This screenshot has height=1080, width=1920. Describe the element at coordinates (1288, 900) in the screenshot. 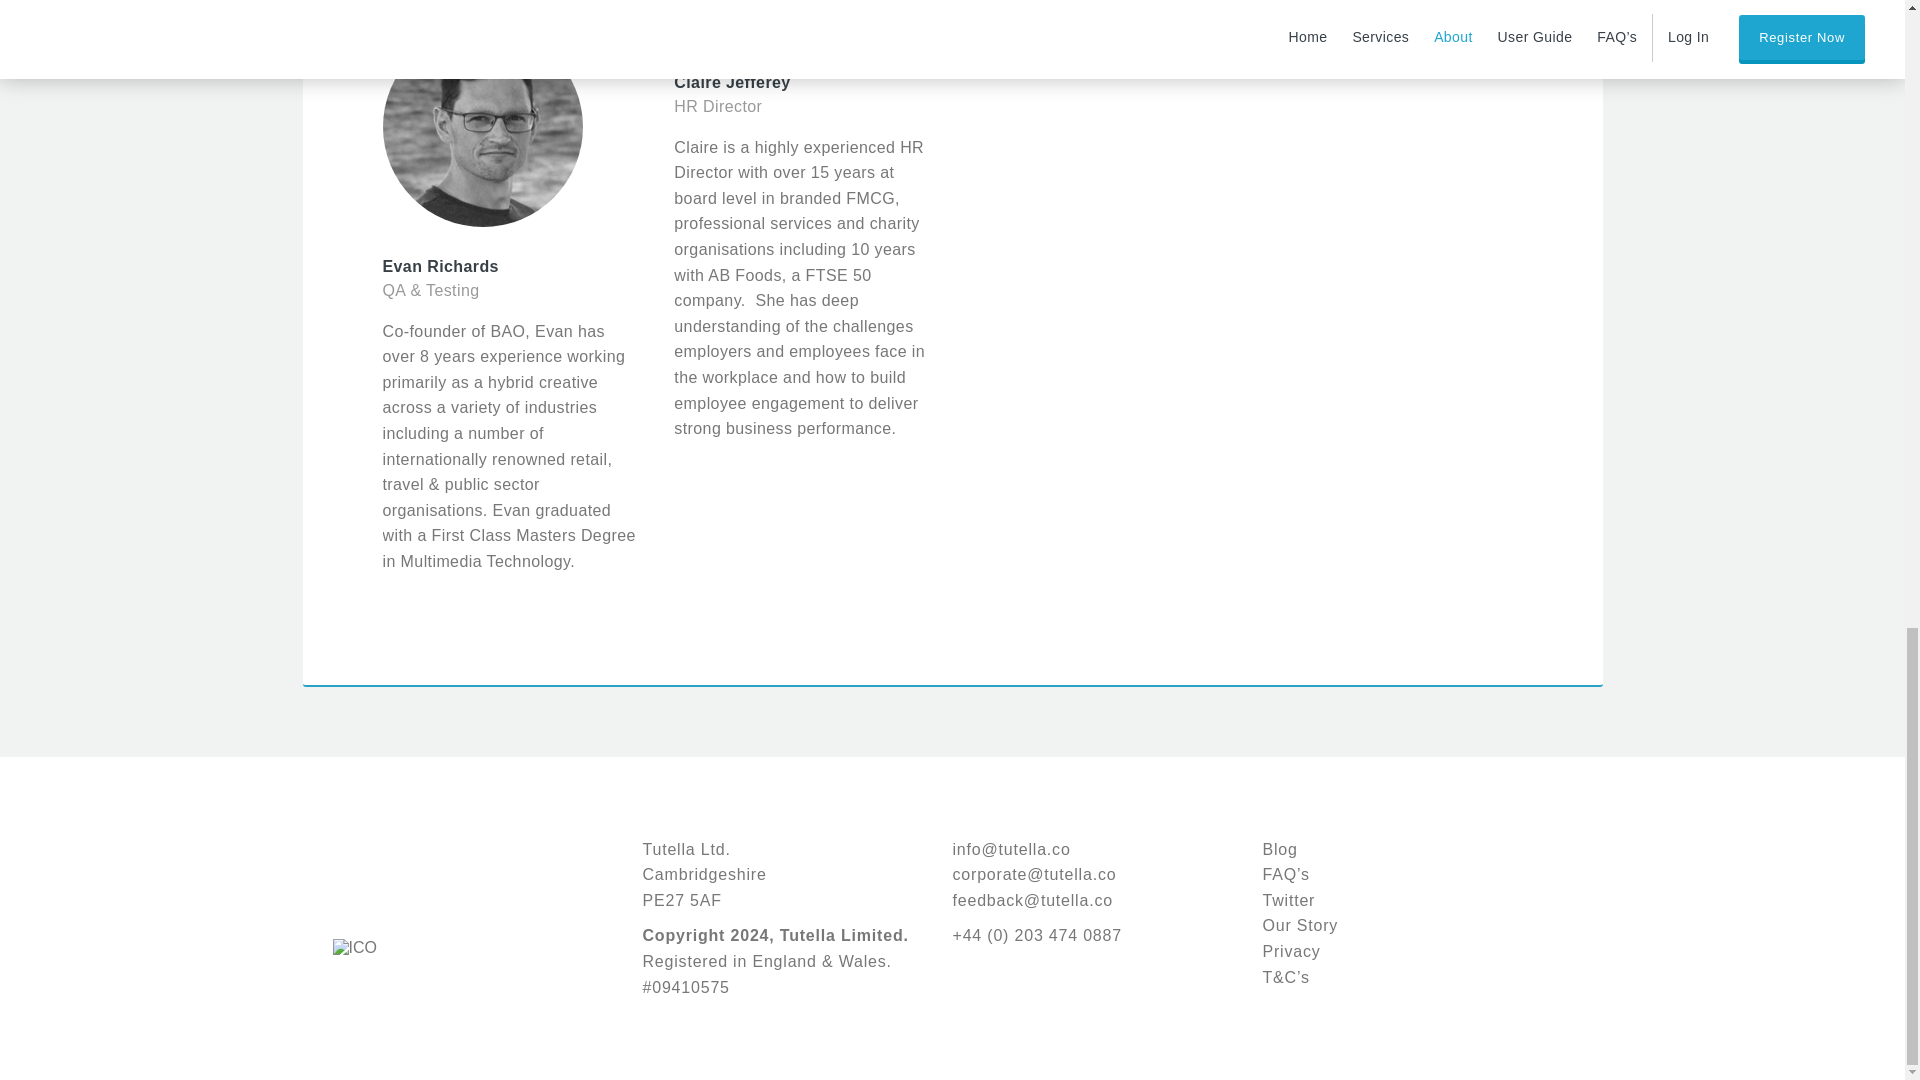

I see `Tutella Twitter Page` at that location.